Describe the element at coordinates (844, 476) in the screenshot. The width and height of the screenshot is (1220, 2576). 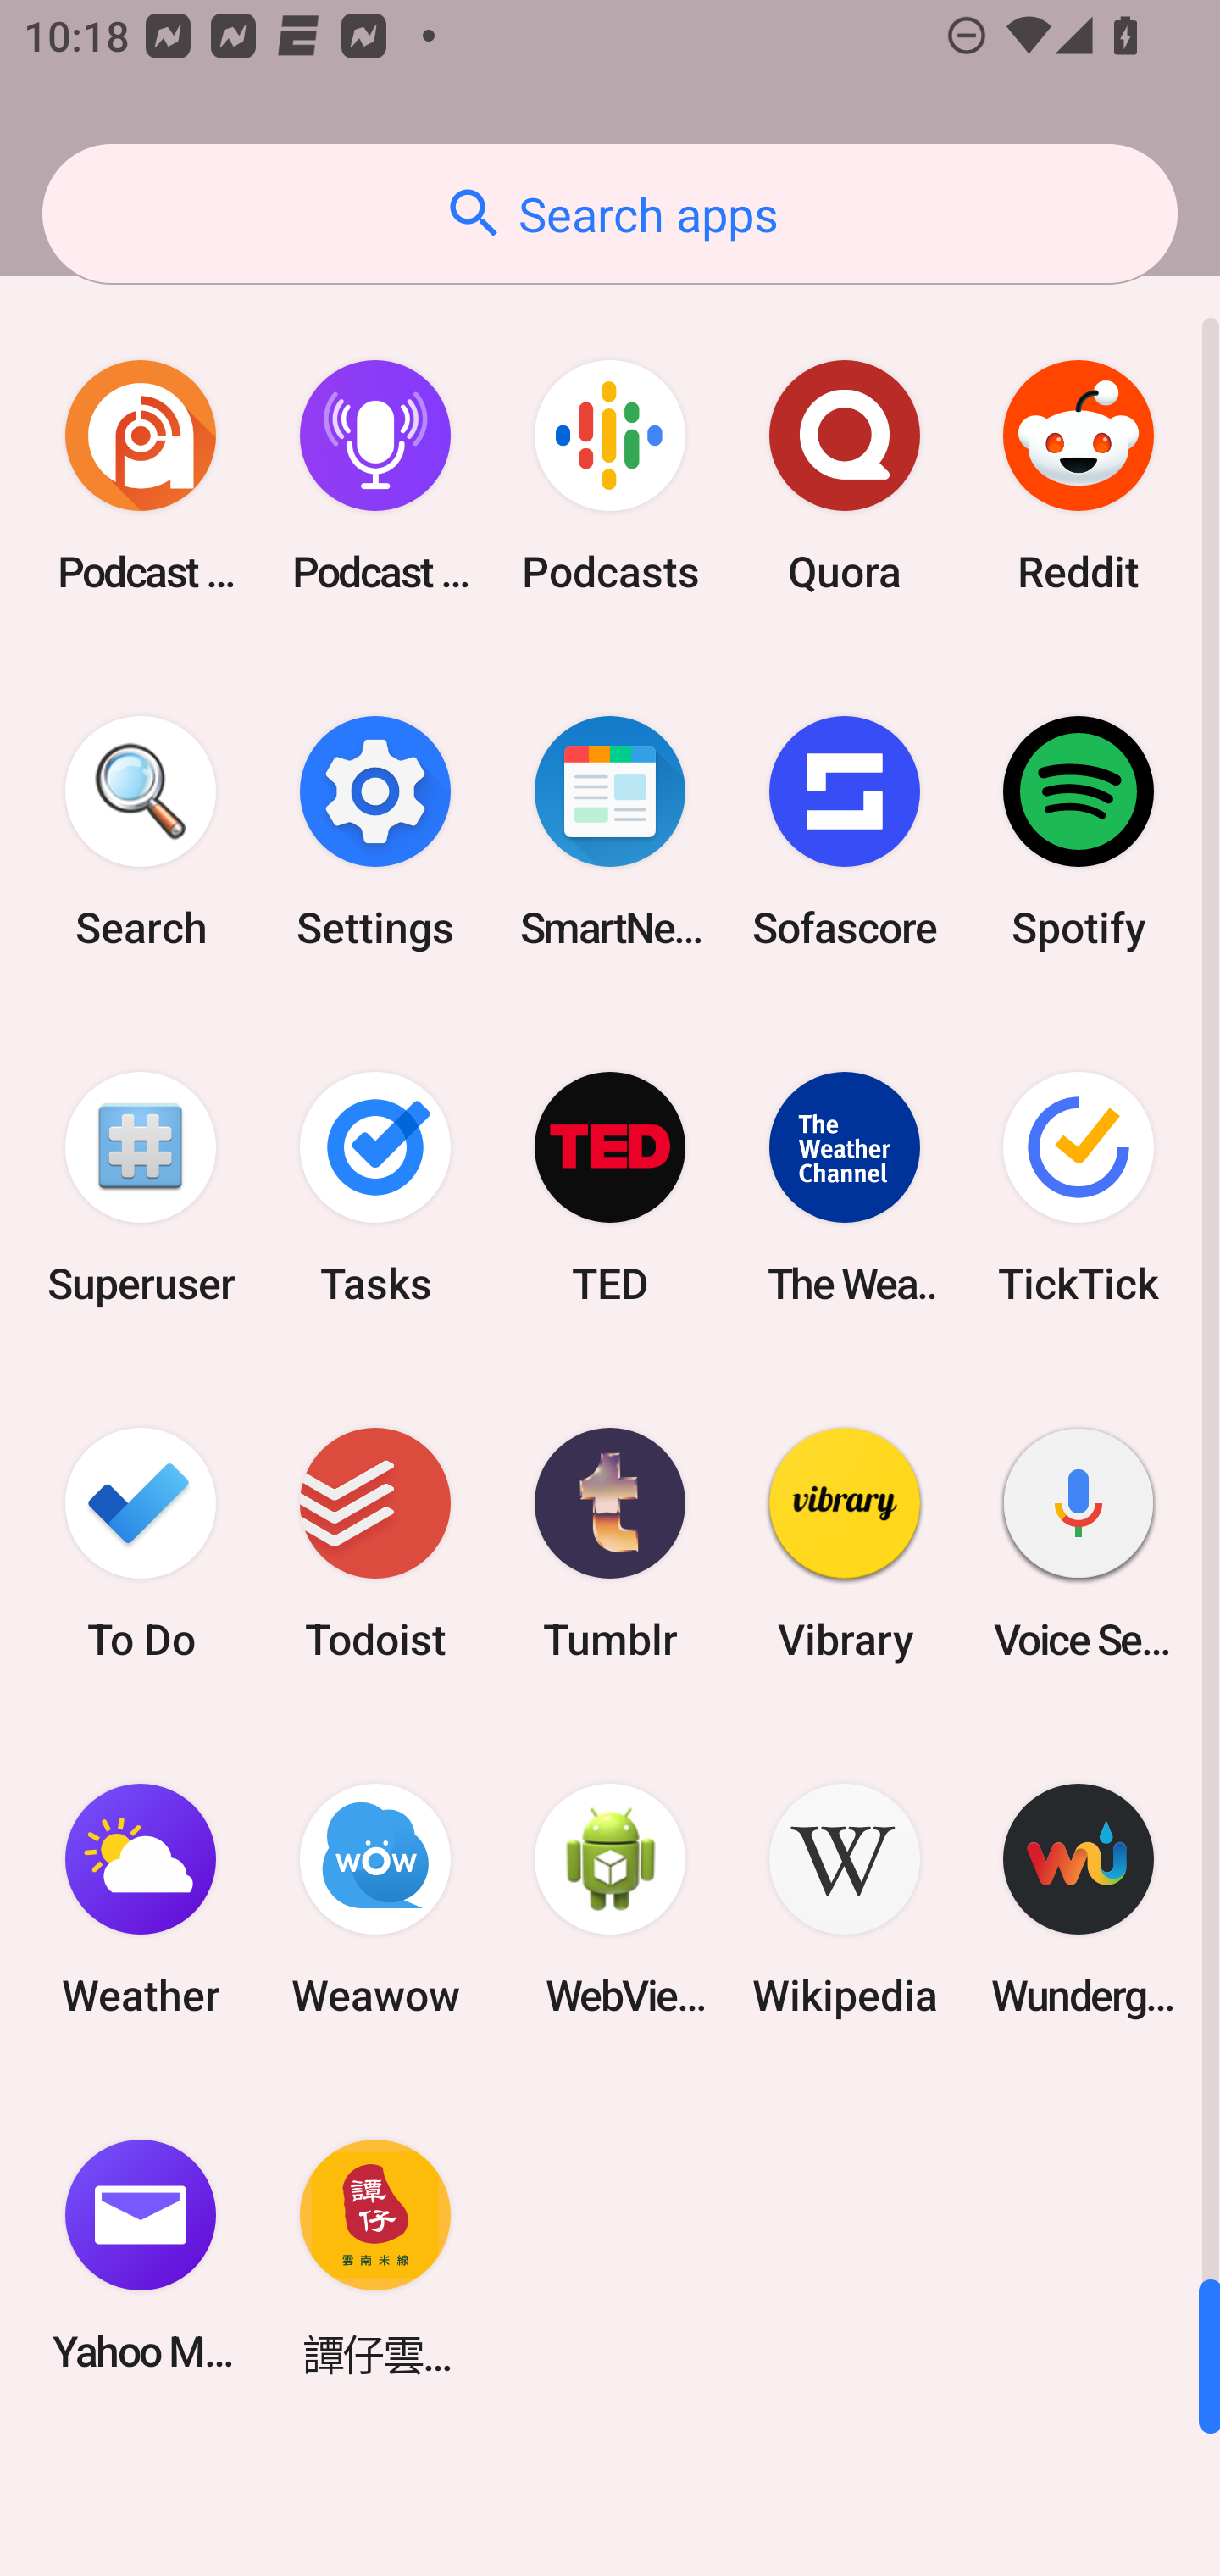
I see `Quora` at that location.